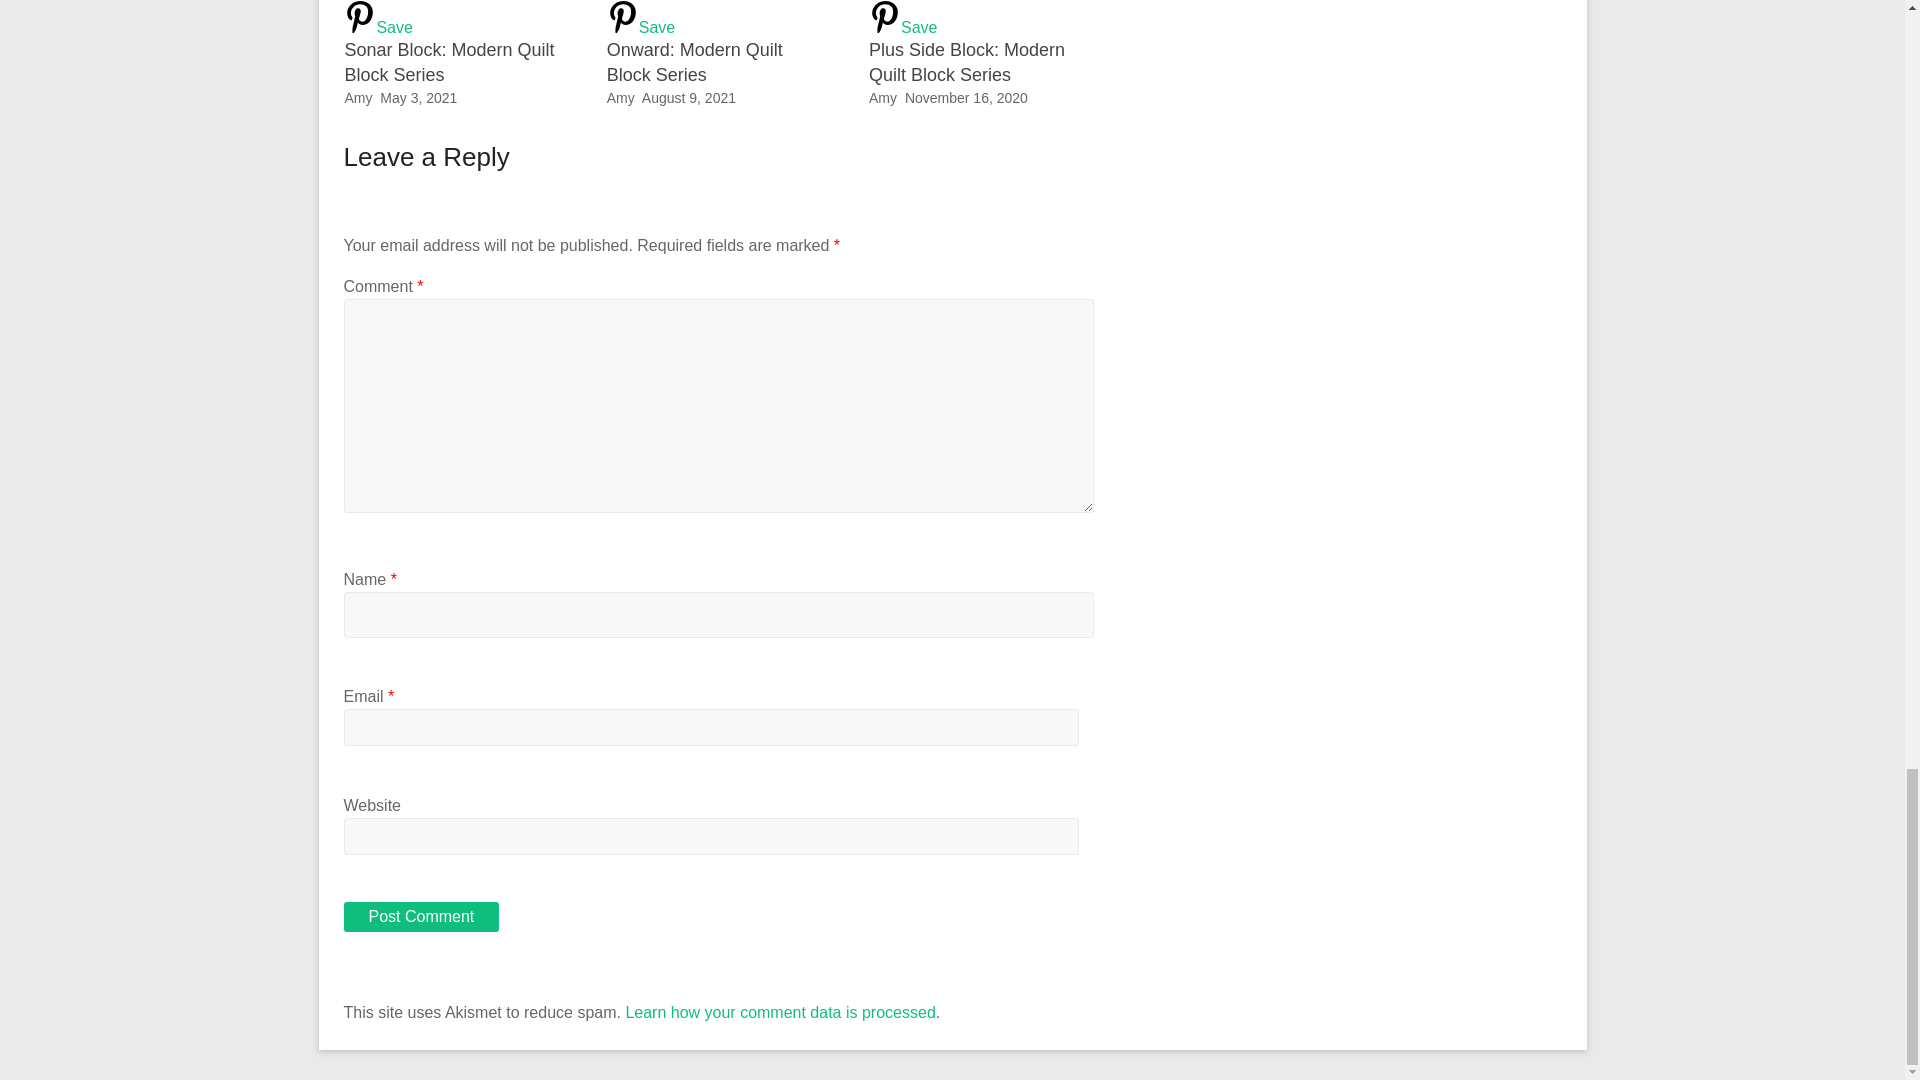 The image size is (1920, 1080). What do you see at coordinates (358, 97) in the screenshot?
I see `Amy` at bounding box center [358, 97].